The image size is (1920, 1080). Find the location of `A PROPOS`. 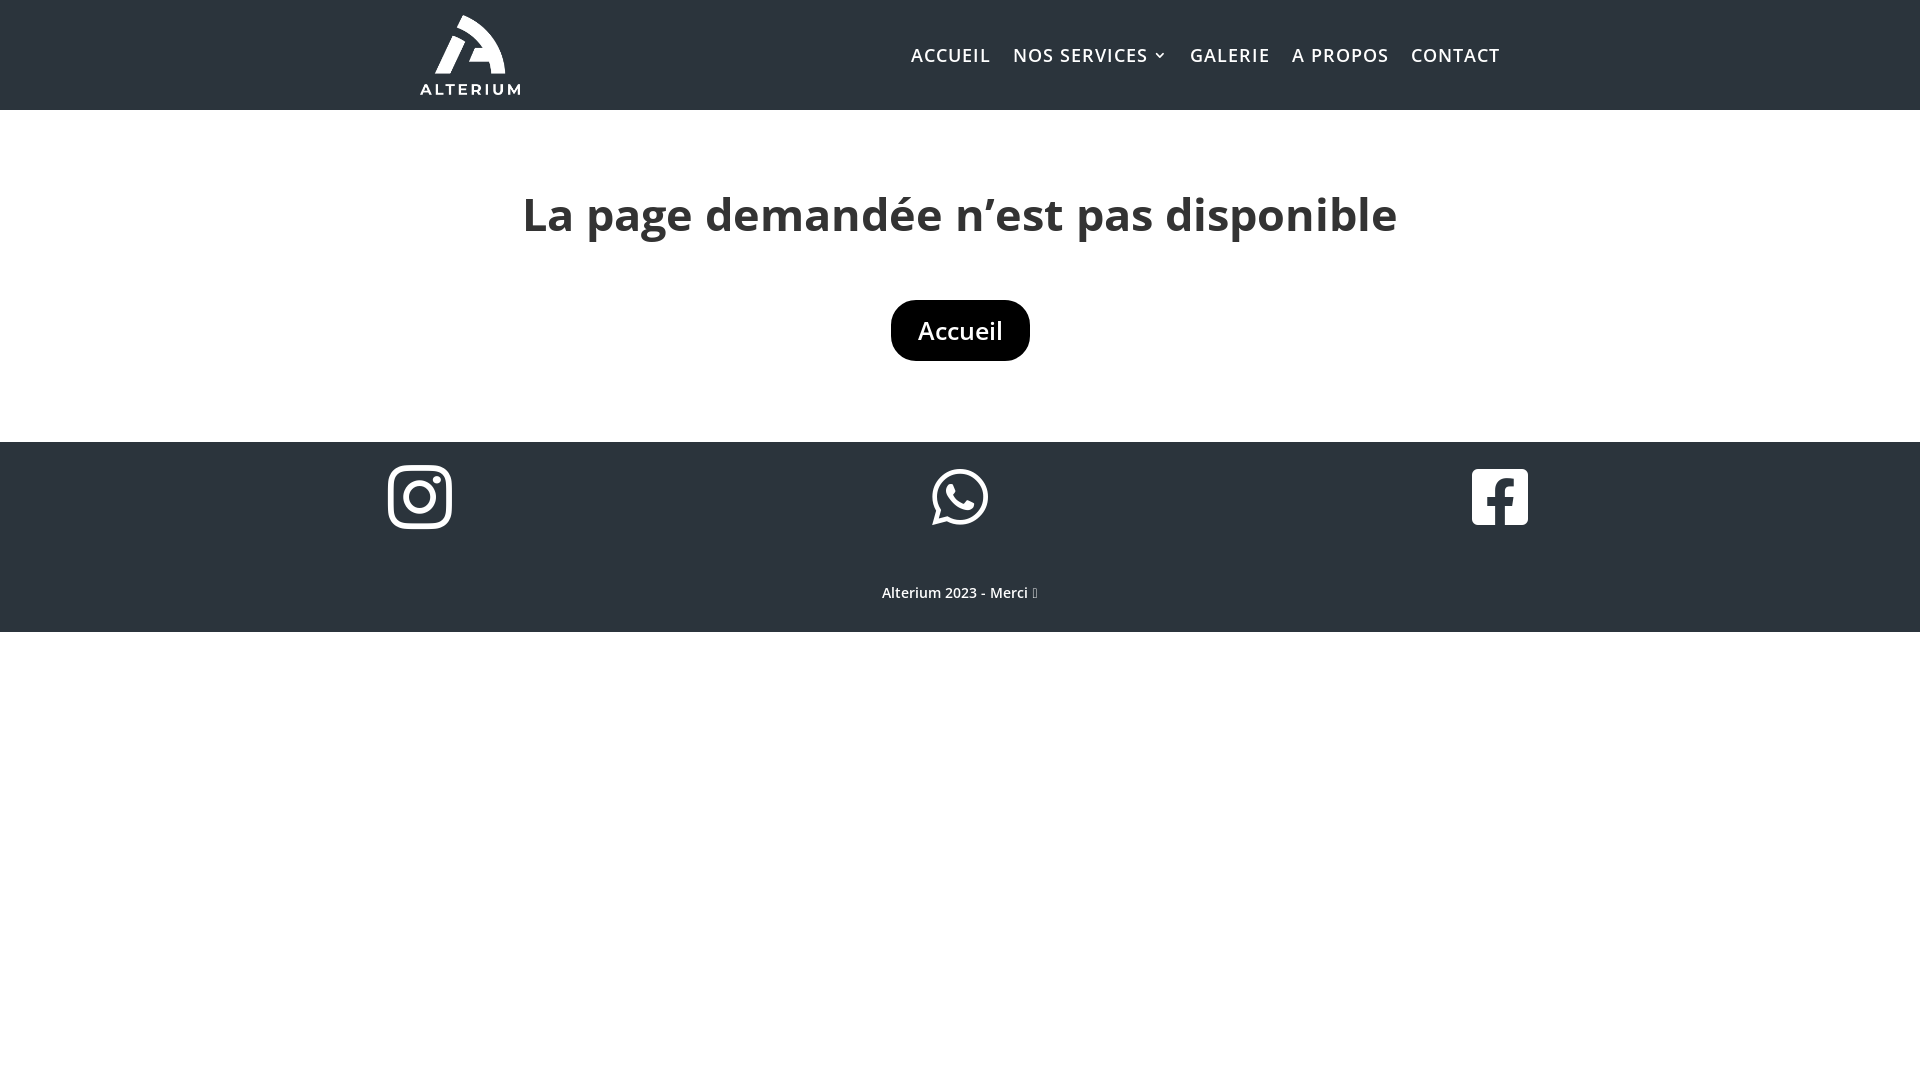

A PROPOS is located at coordinates (1340, 55).